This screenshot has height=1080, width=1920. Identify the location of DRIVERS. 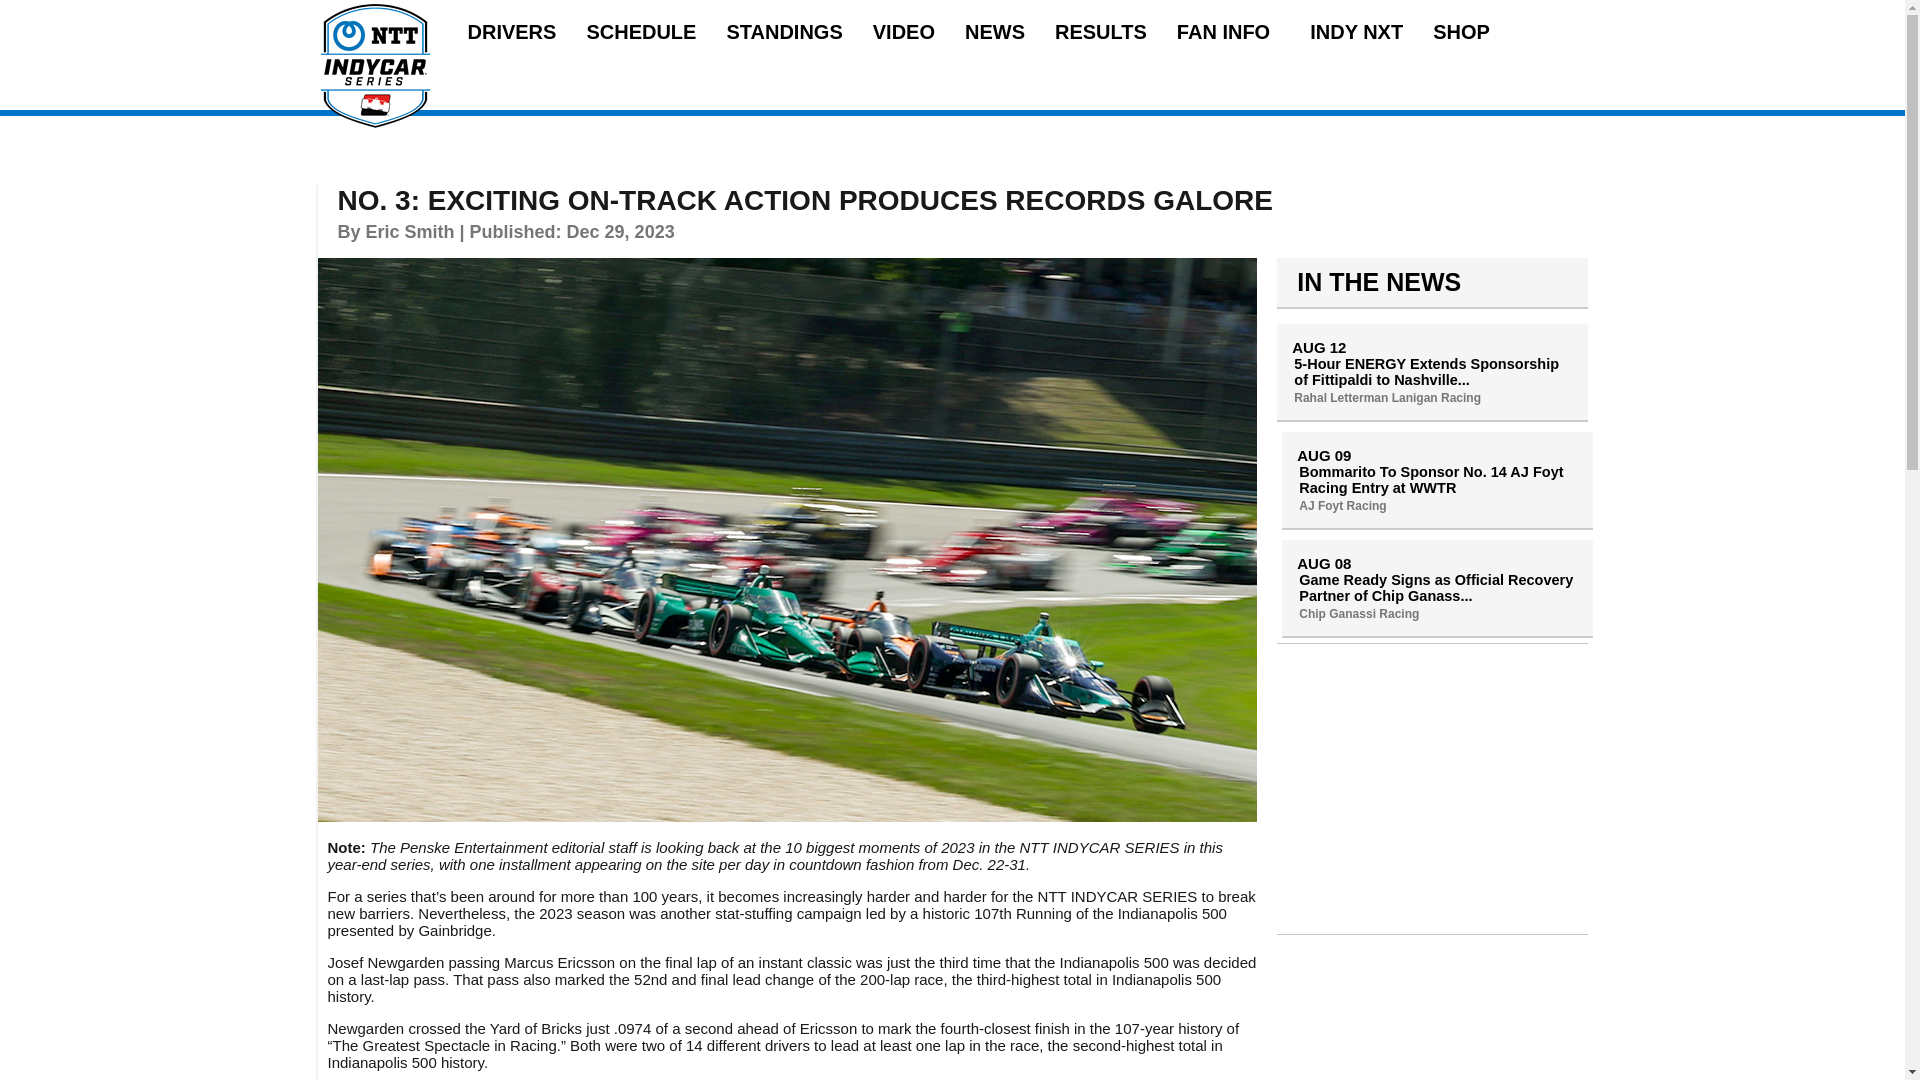
(512, 32).